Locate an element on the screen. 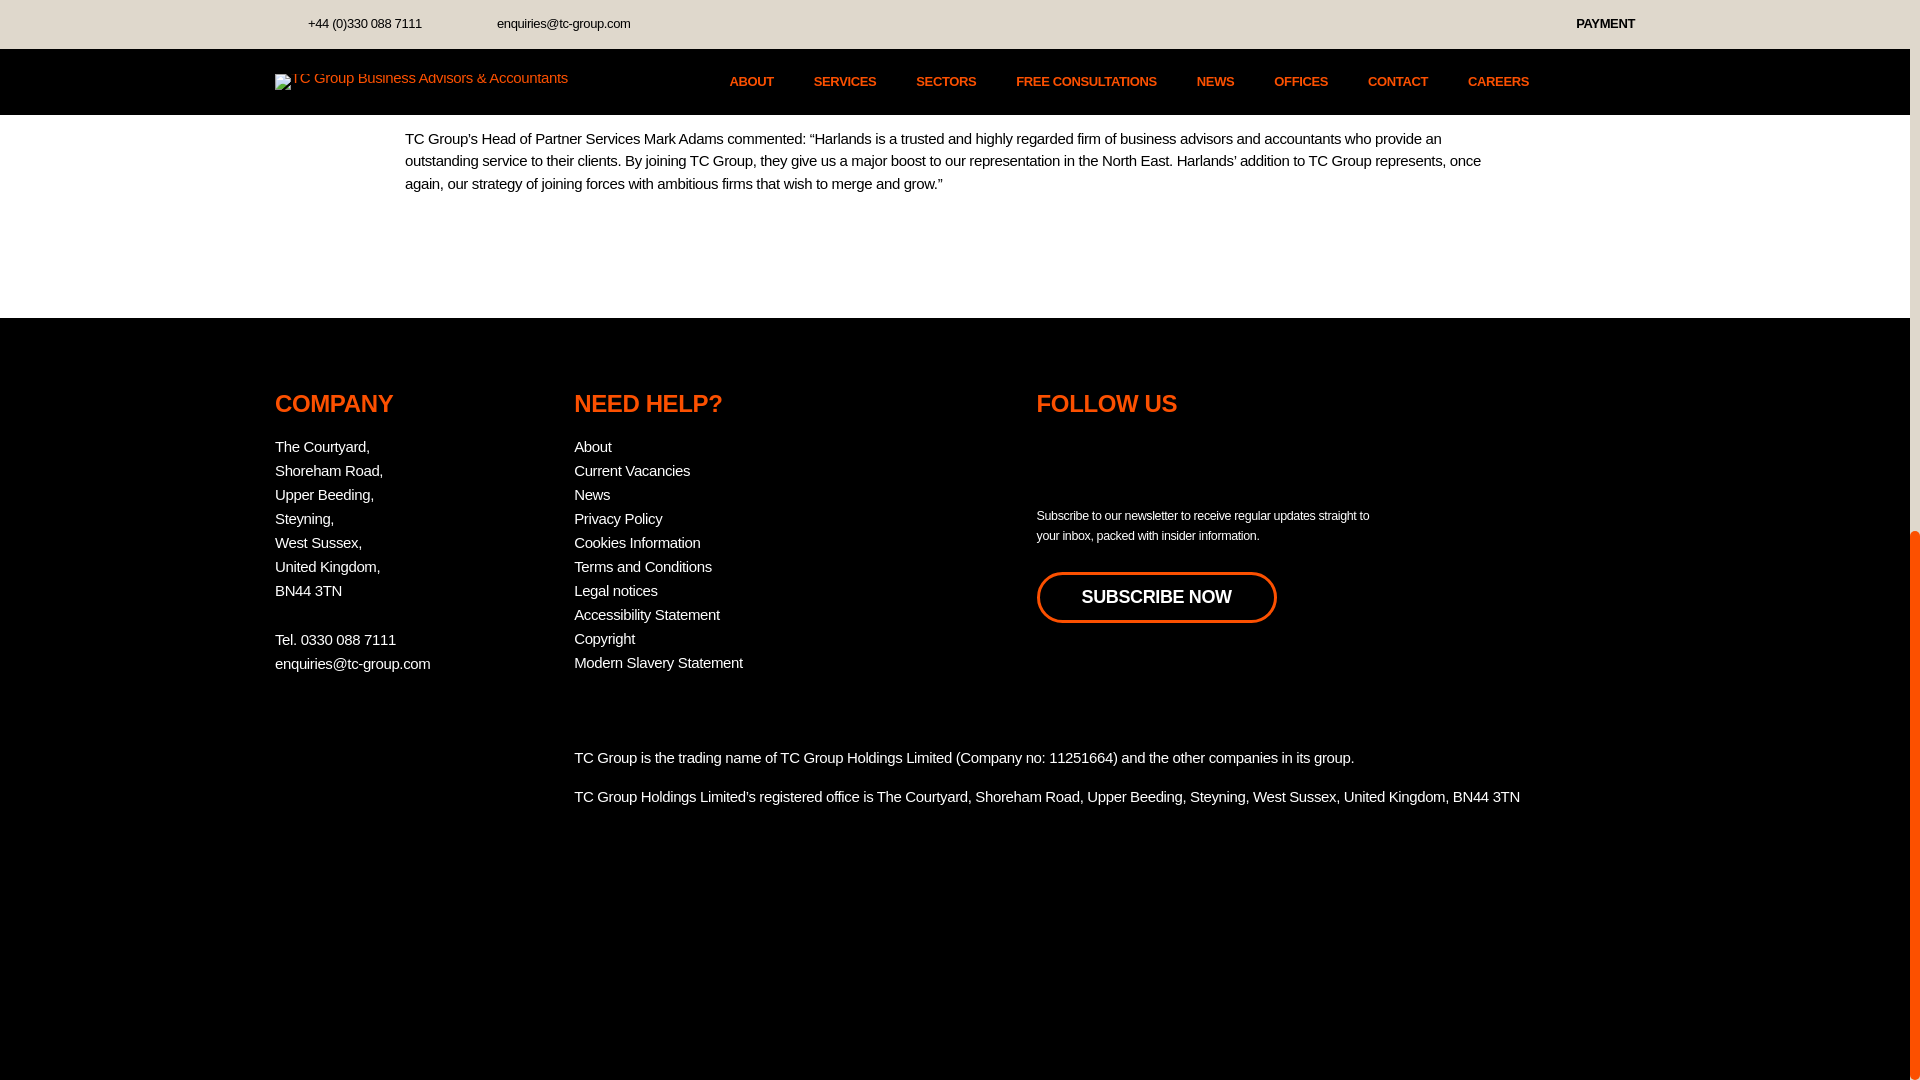 Image resolution: width=1920 pixels, height=1080 pixels. Copyright is located at coordinates (604, 638).